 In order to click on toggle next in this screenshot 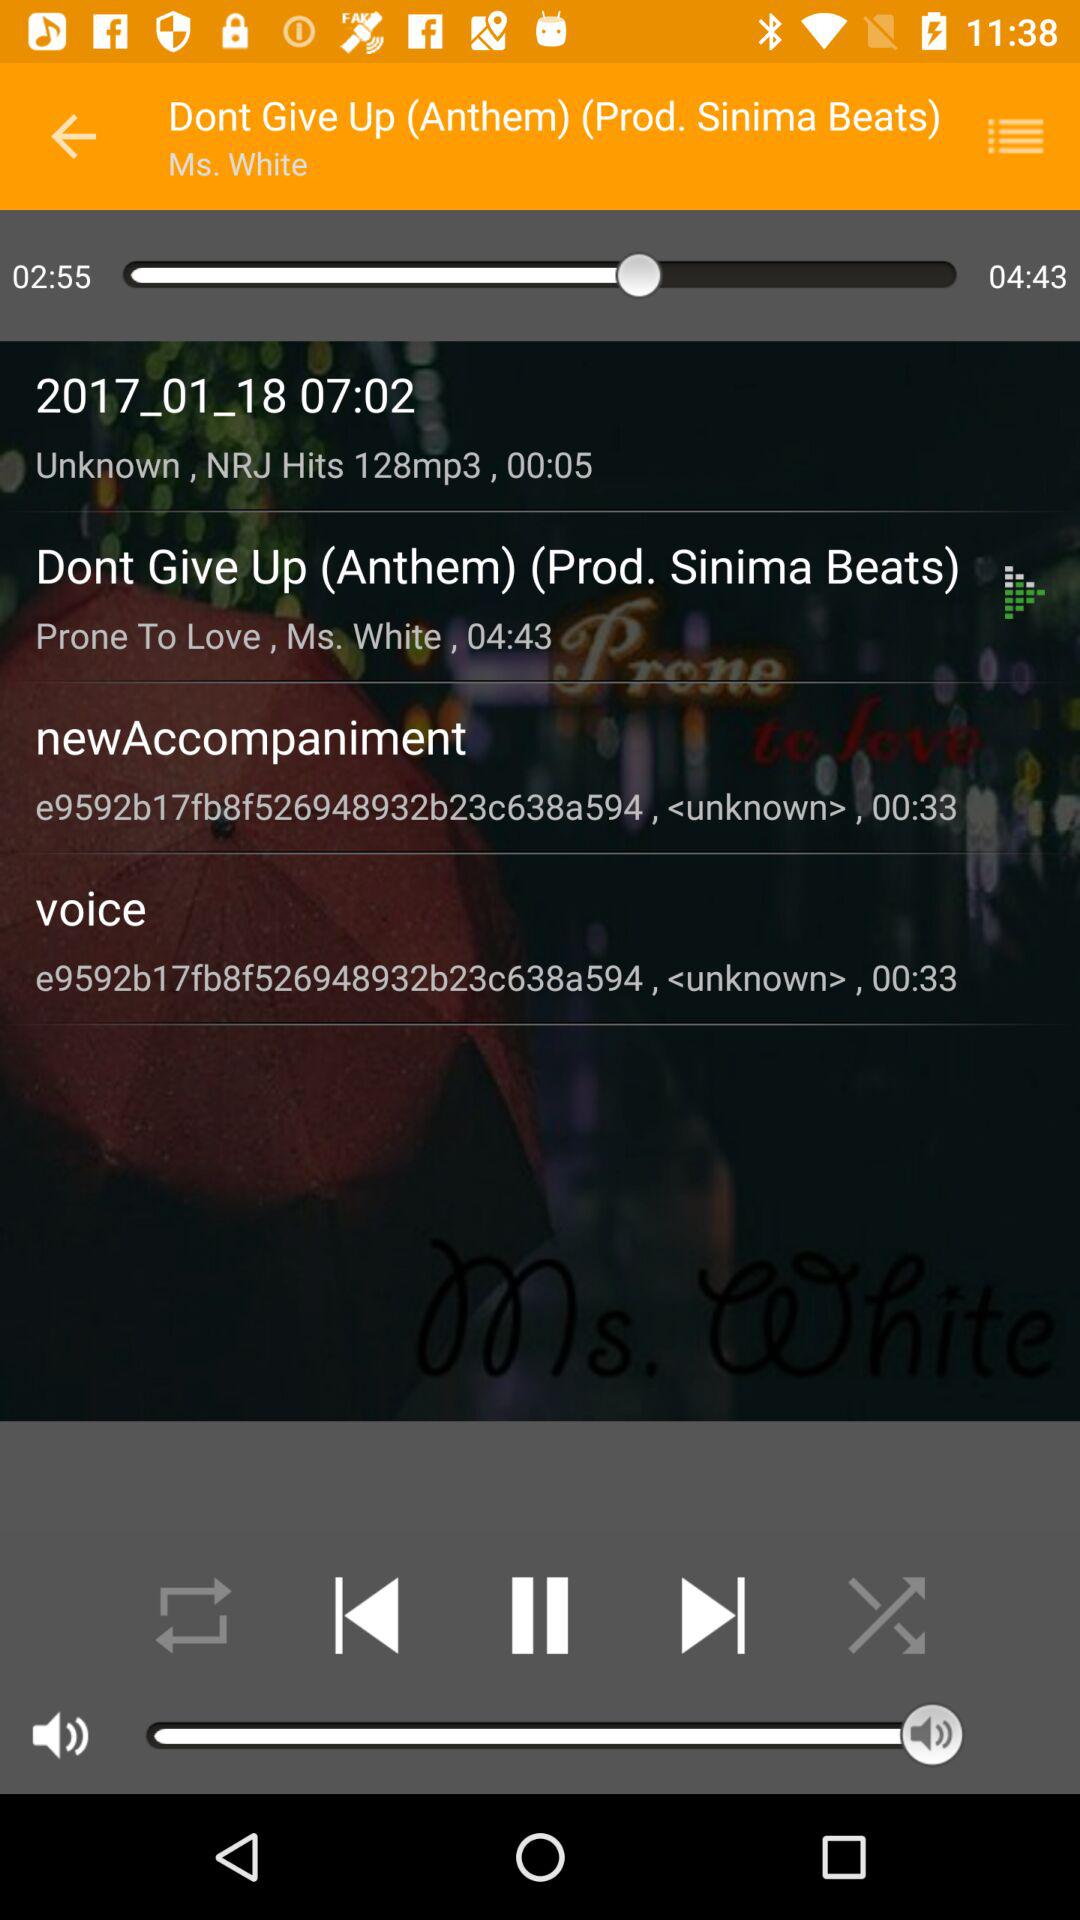, I will do `click(712, 1616)`.